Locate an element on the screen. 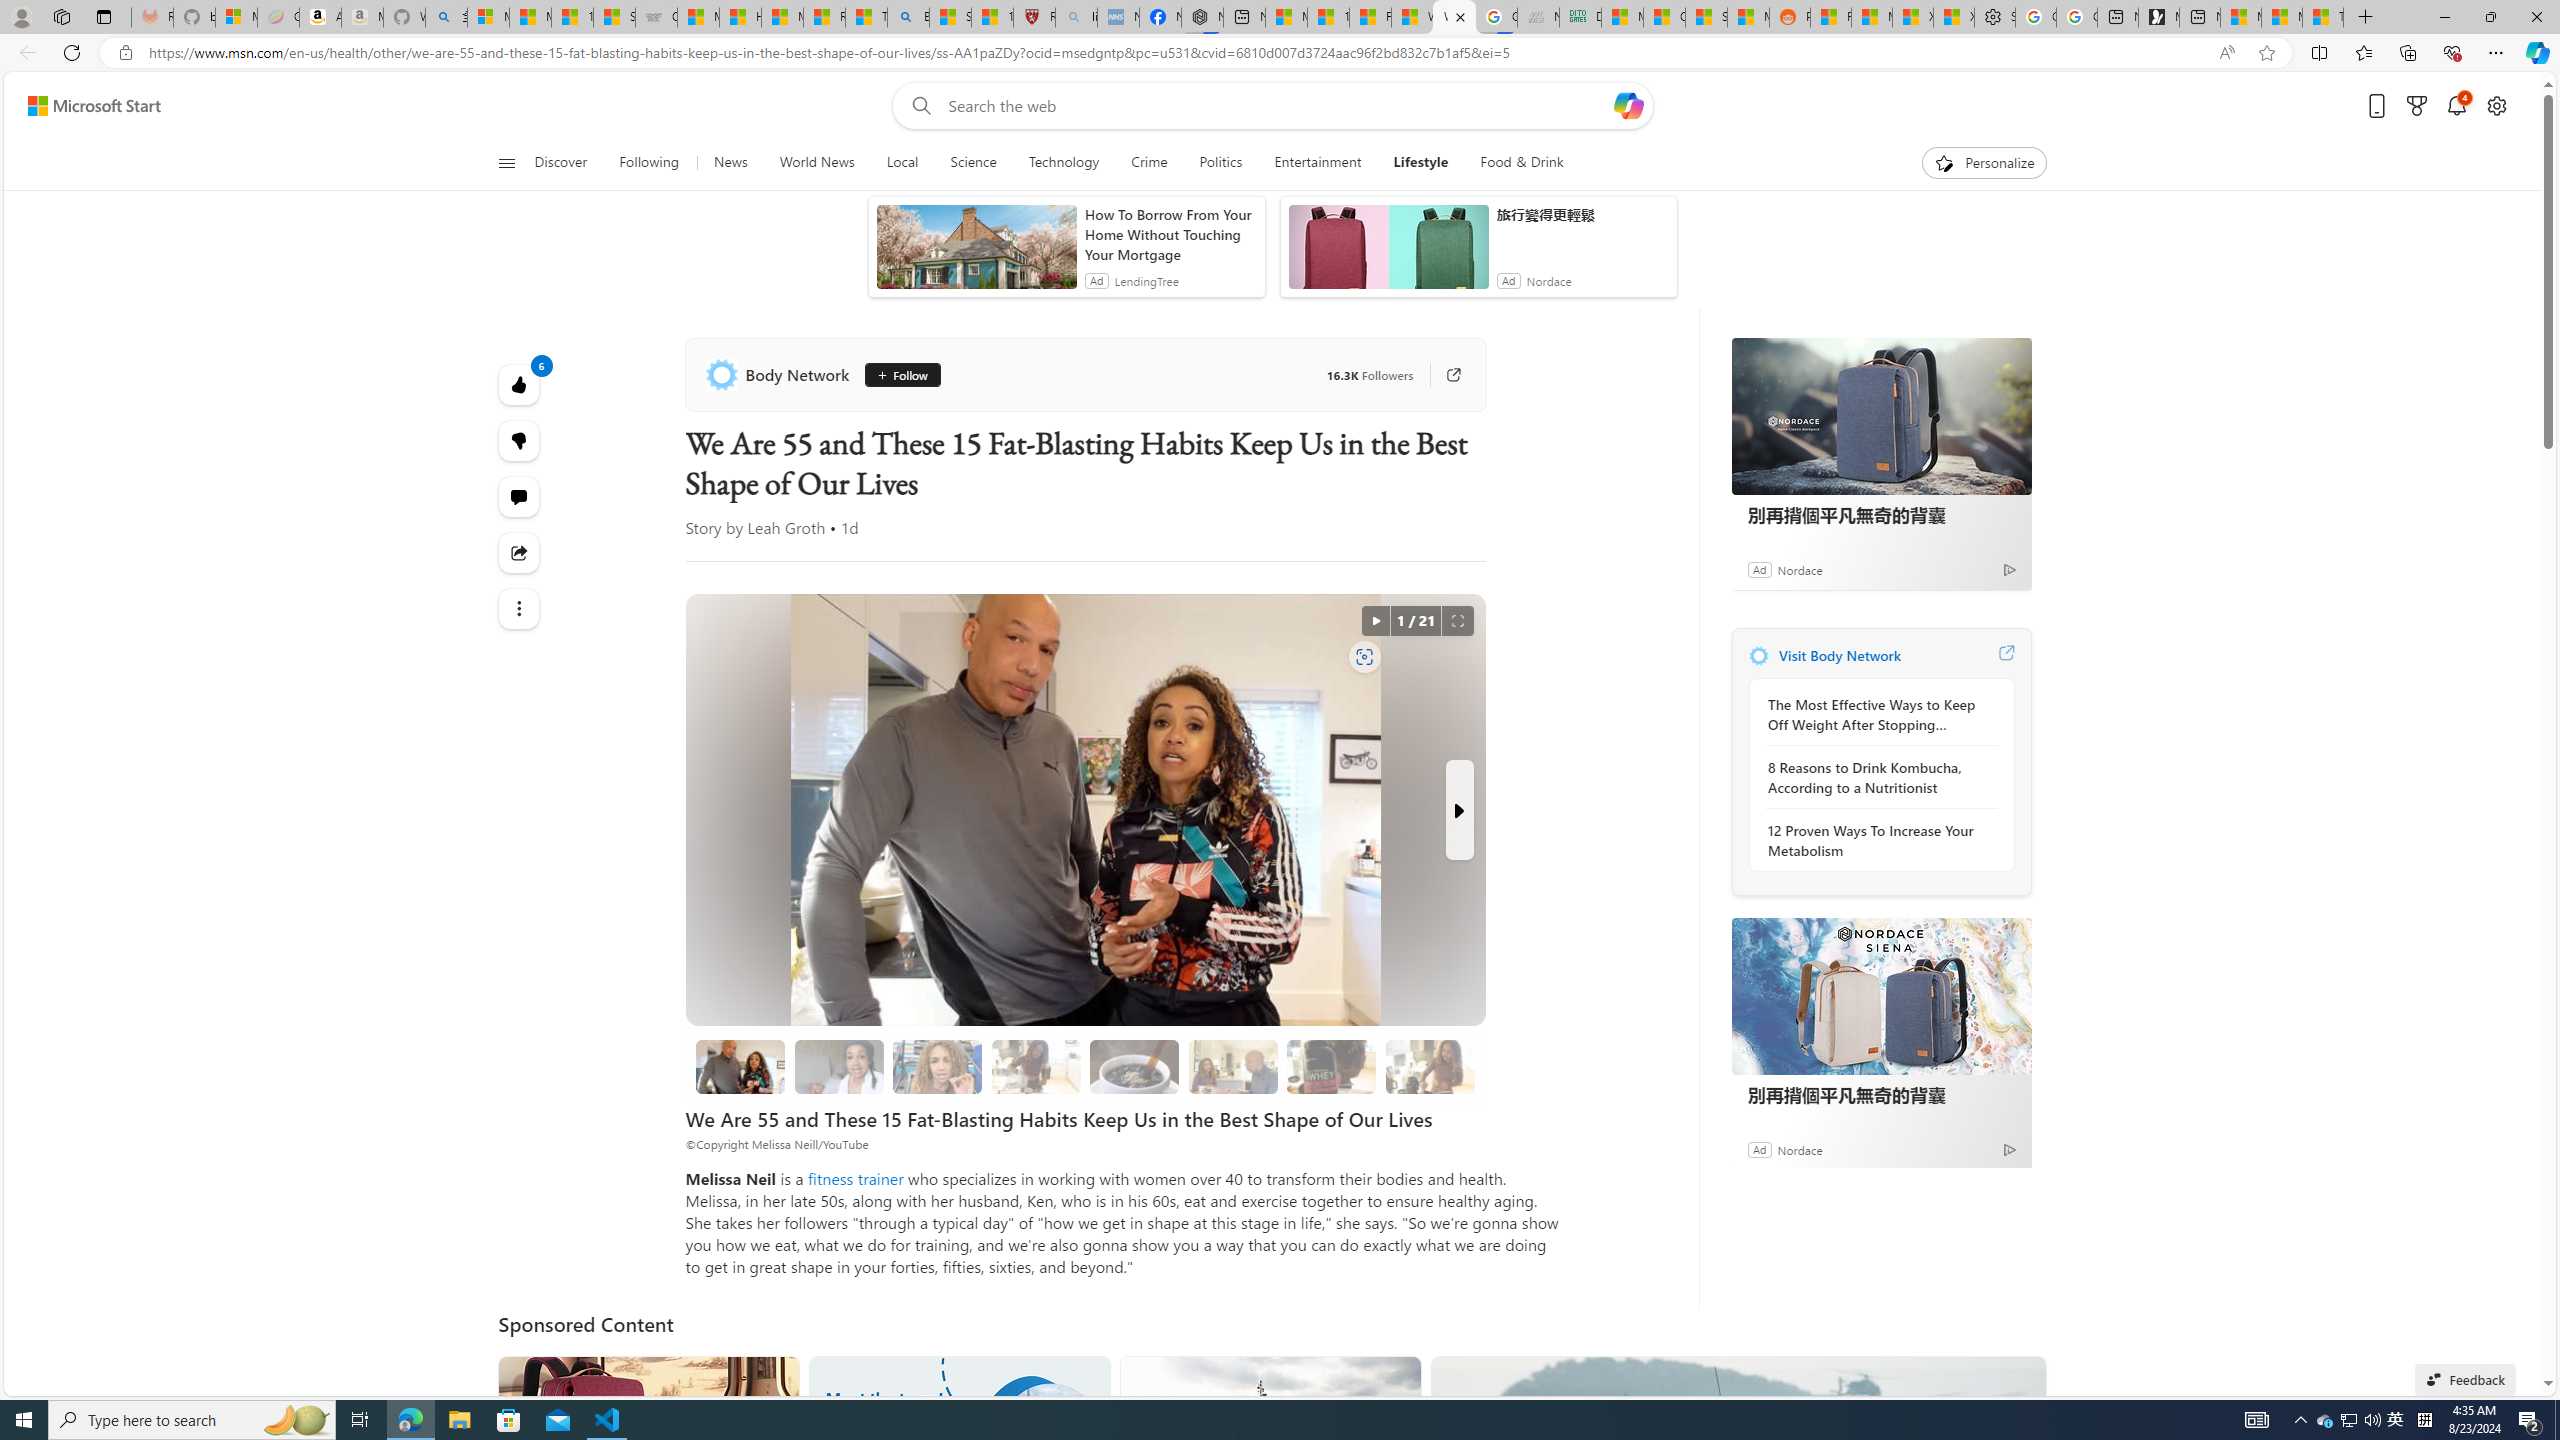  5 She Eats Less Than Her Husband is located at coordinates (1232, 1066).